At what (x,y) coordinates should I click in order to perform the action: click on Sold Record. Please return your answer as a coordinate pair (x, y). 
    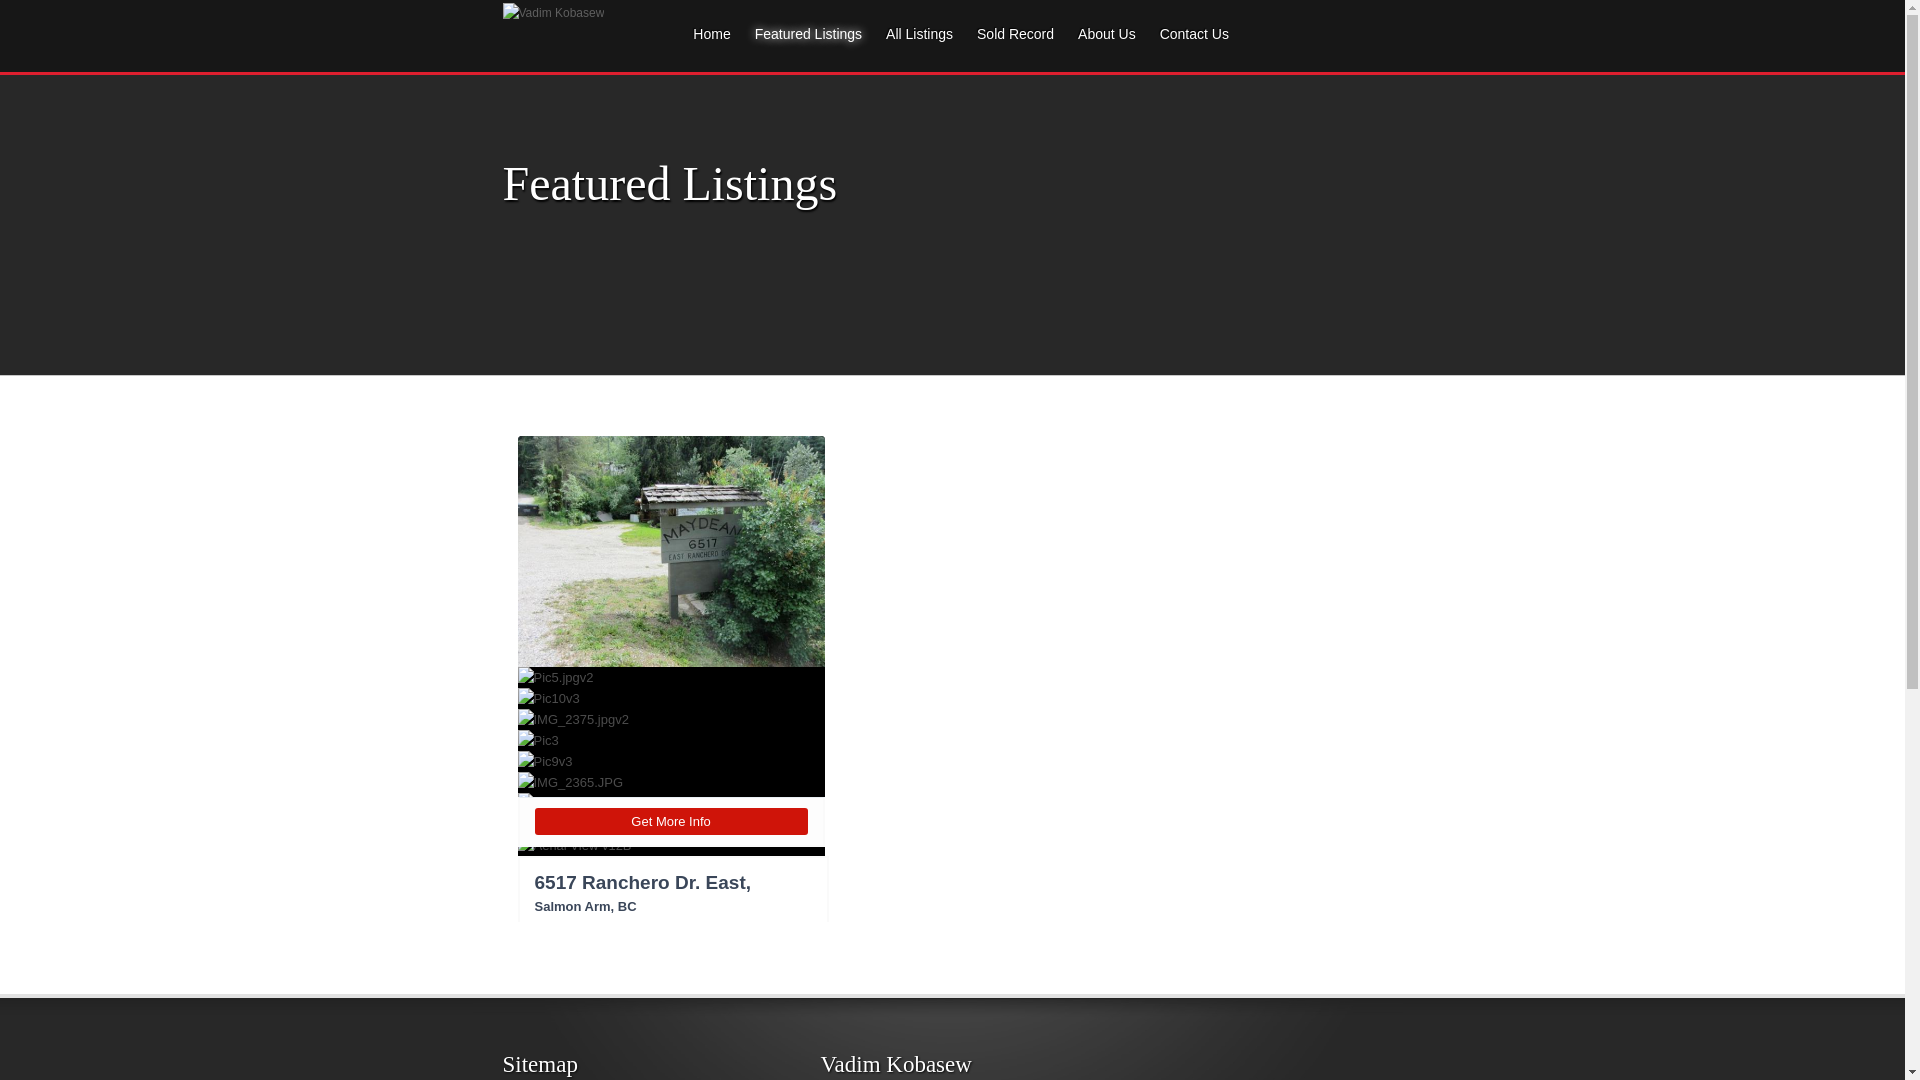
    Looking at the image, I should click on (1008, 45).